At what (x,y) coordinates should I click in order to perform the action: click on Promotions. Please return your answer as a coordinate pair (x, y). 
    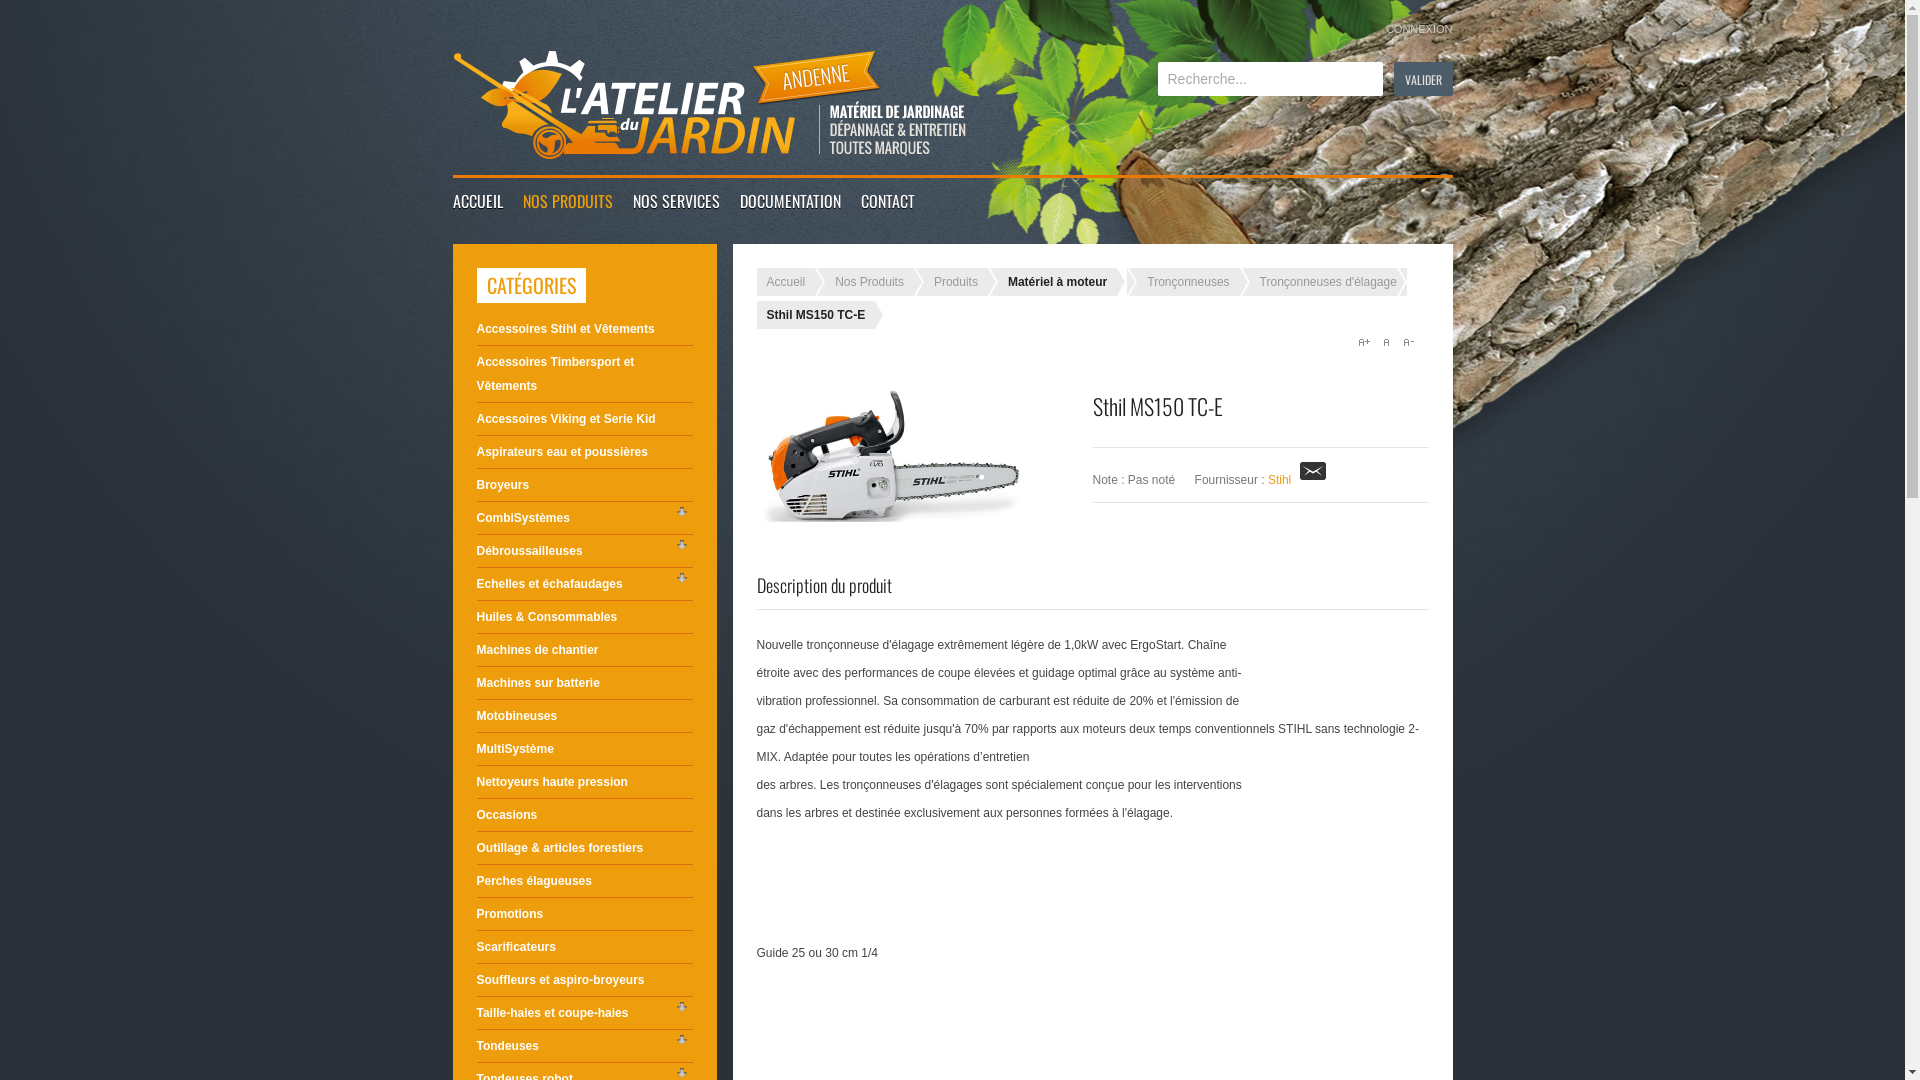
    Looking at the image, I should click on (584, 914).